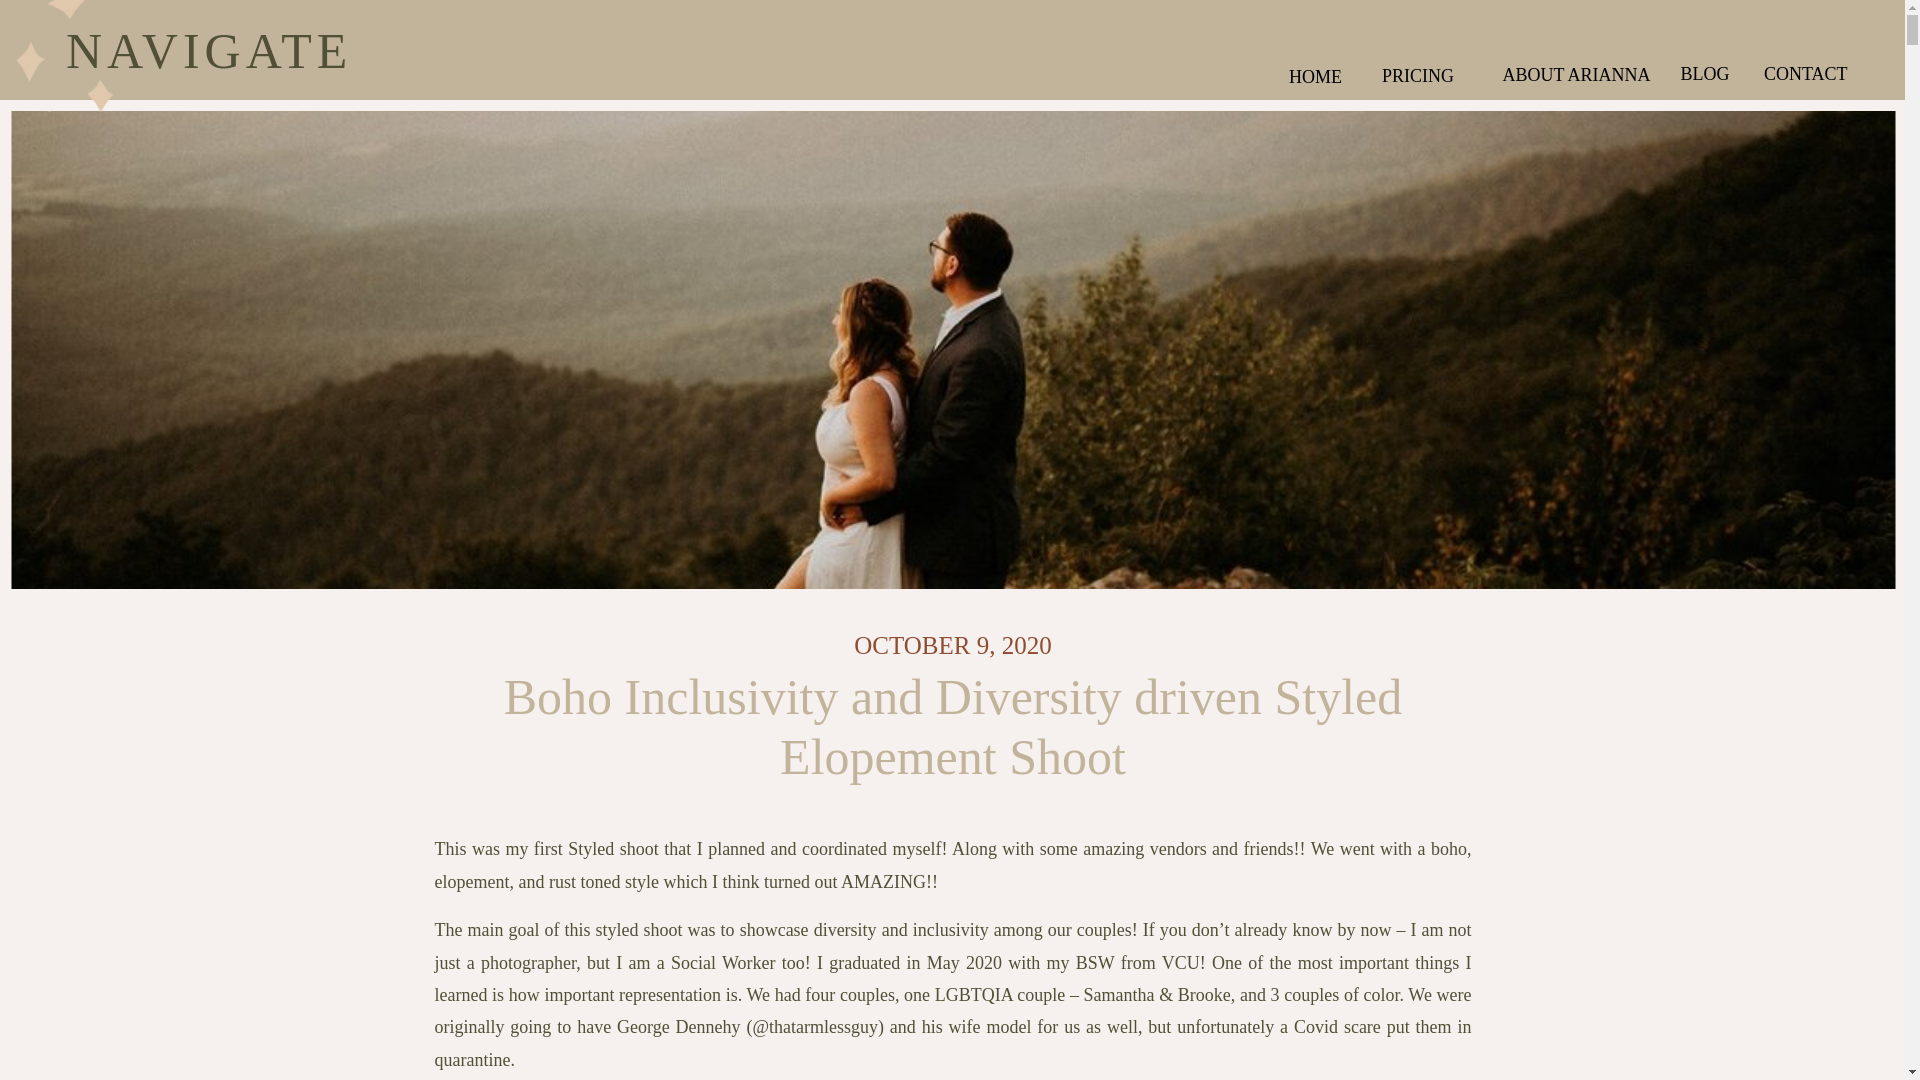 The width and height of the screenshot is (1920, 1080). Describe the element at coordinates (1796, 71) in the screenshot. I see `CONTACT` at that location.